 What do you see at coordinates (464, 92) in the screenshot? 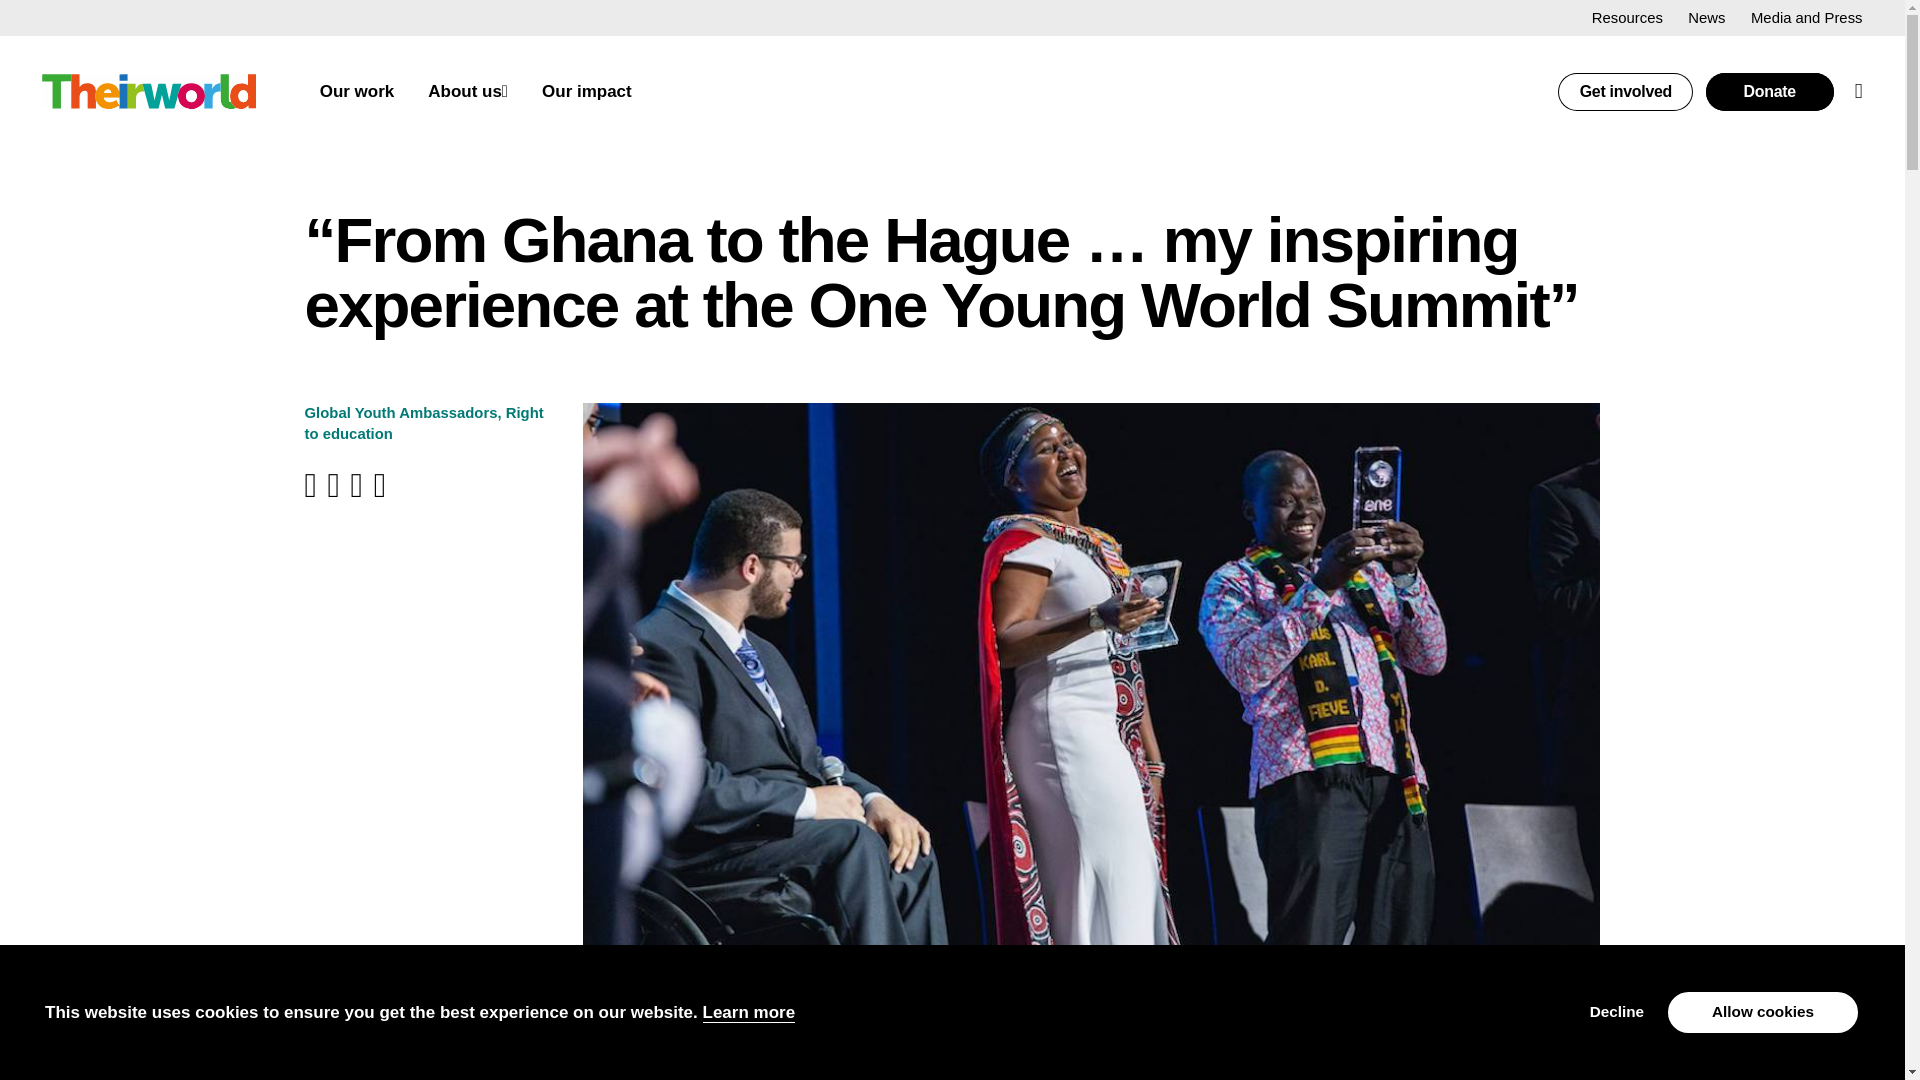
I see `About us` at bounding box center [464, 92].